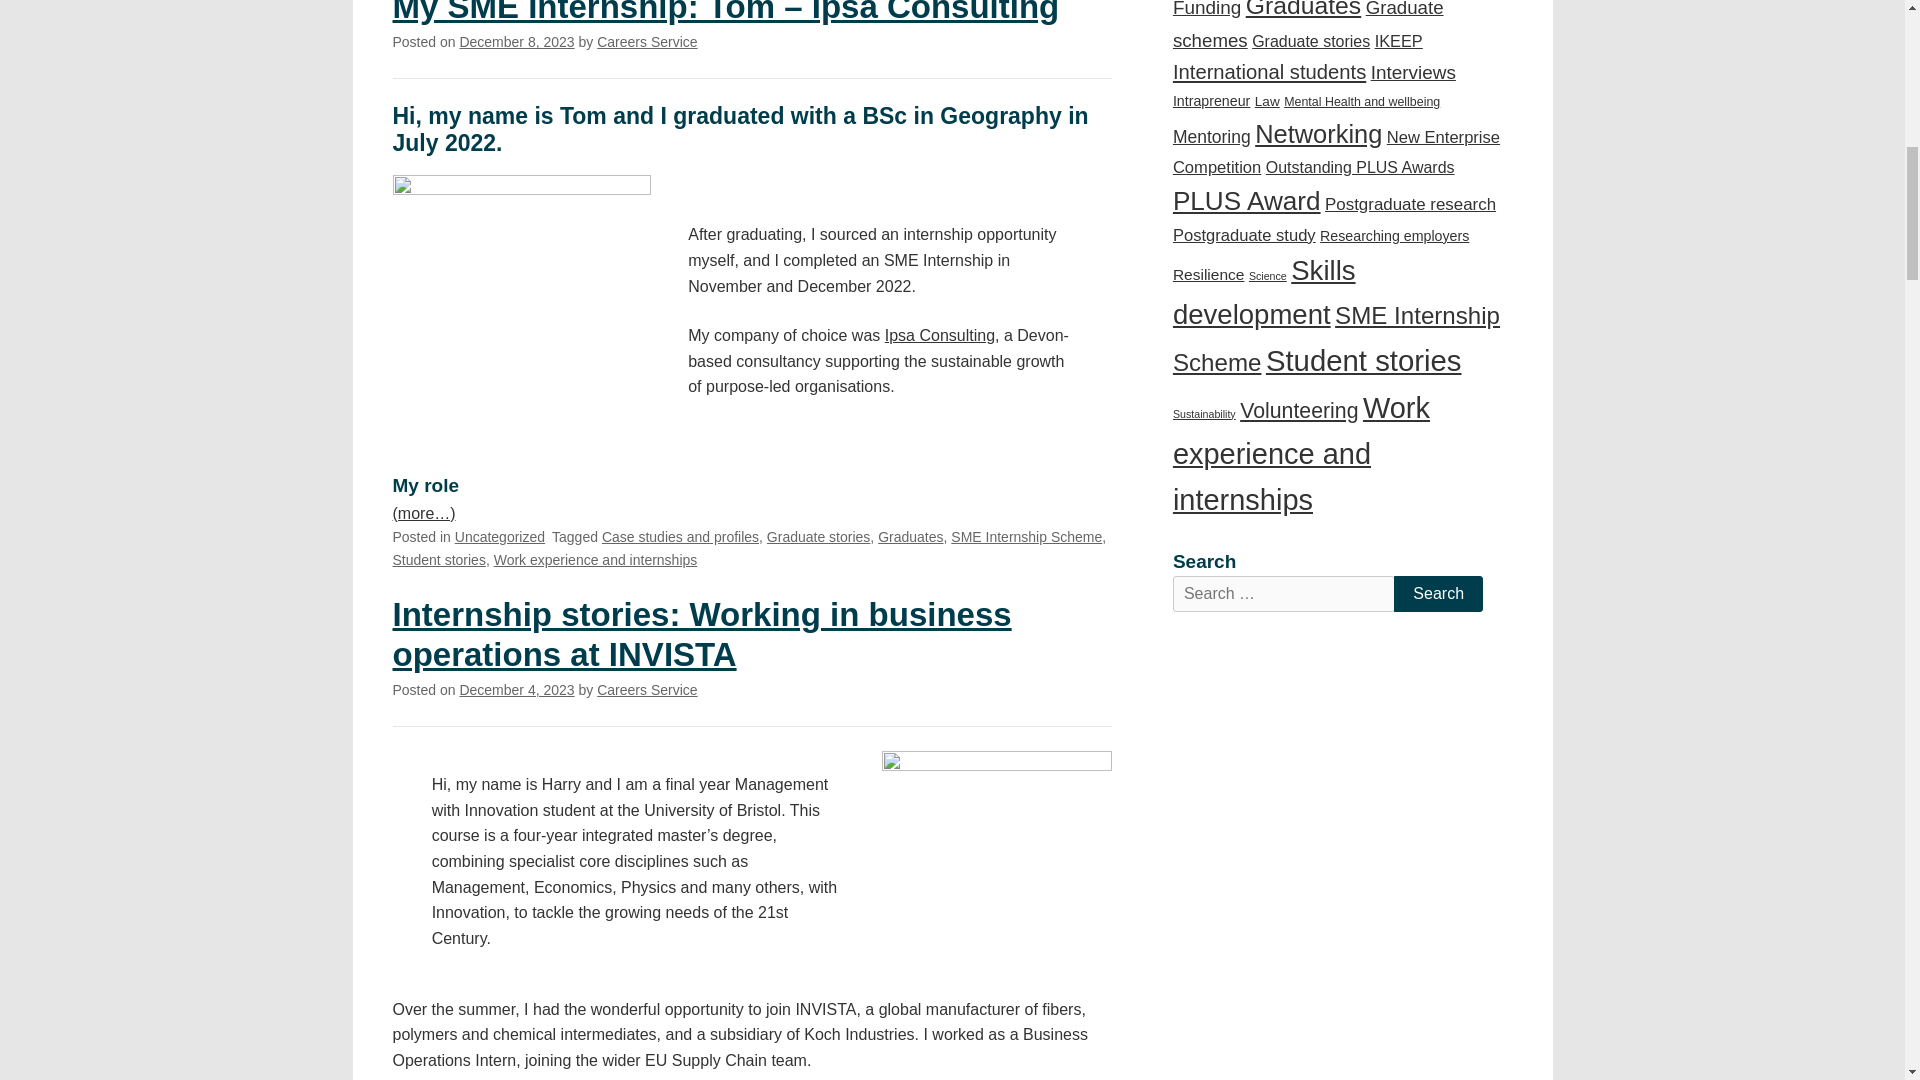 Image resolution: width=1920 pixels, height=1080 pixels. Describe the element at coordinates (516, 41) in the screenshot. I see `December 8, 2023` at that location.